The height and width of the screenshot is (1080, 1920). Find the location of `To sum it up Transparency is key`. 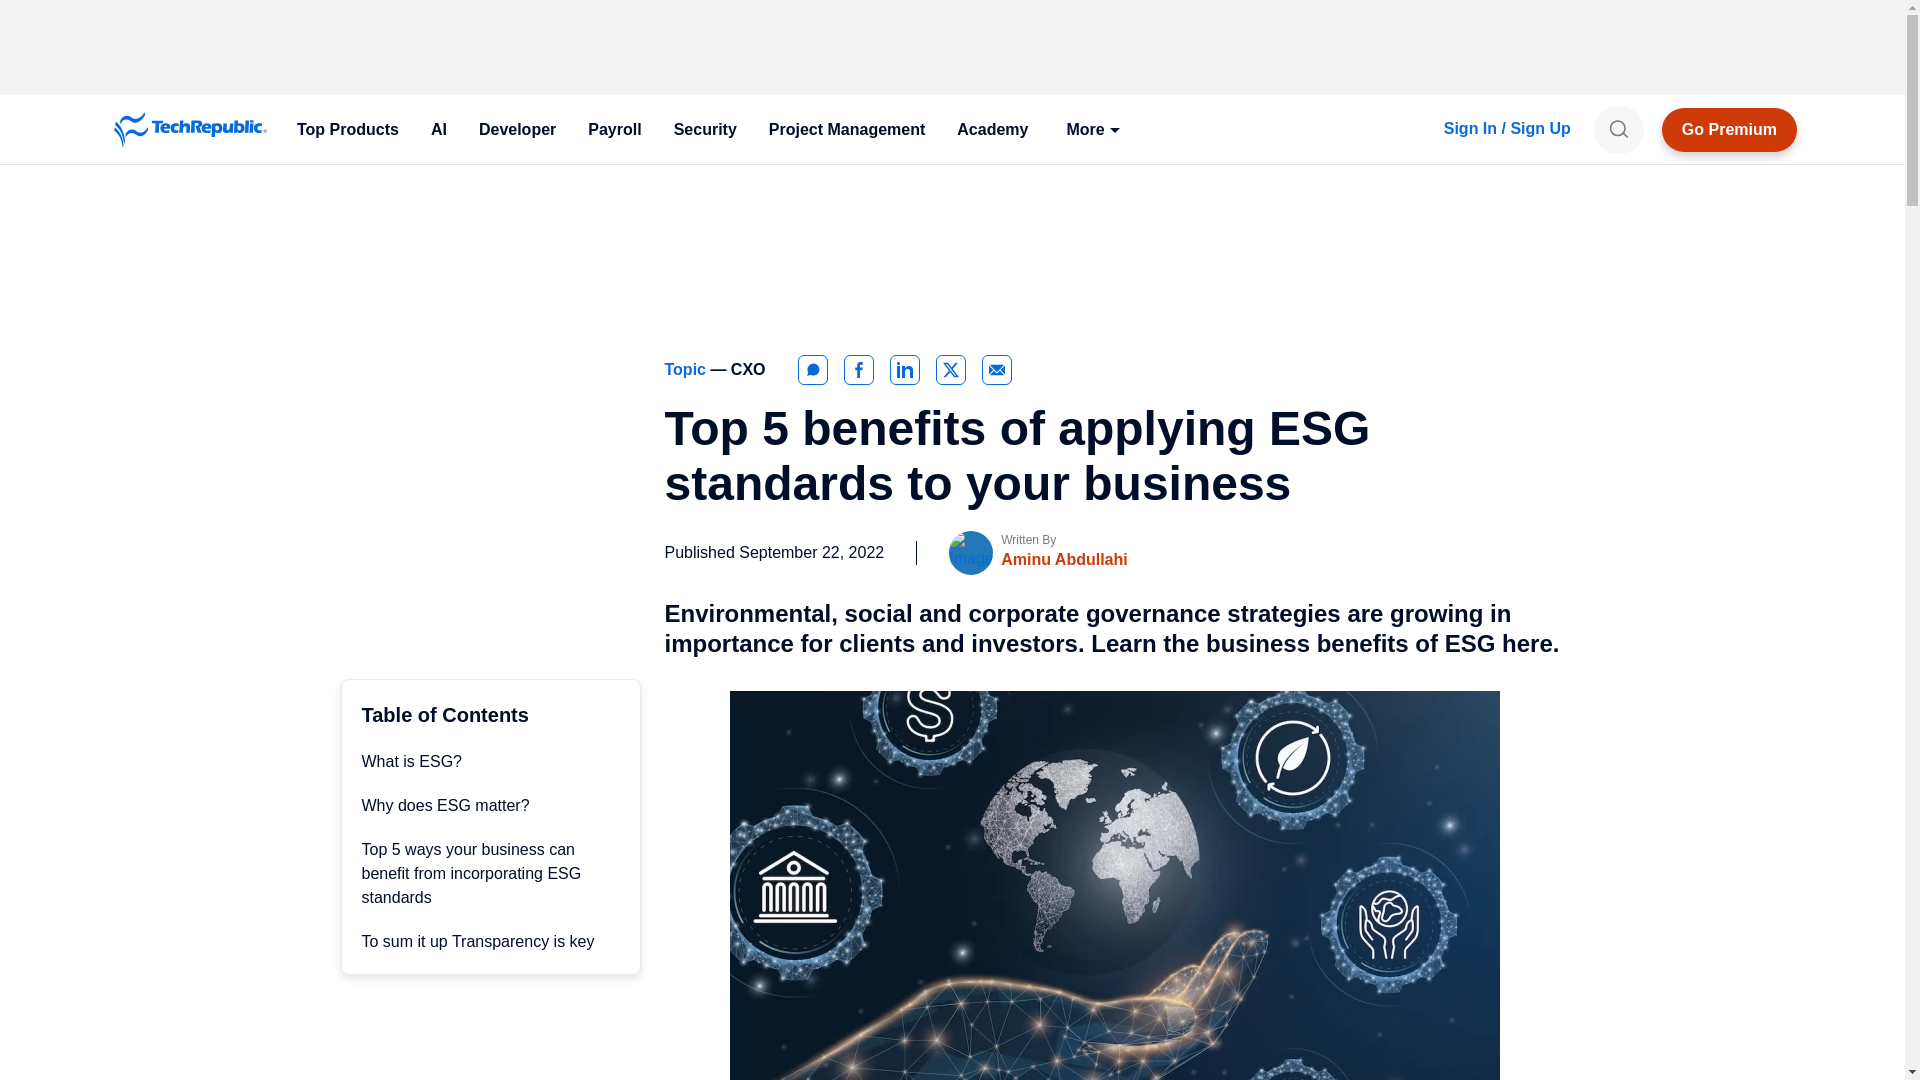

To sum it up Transparency is key is located at coordinates (478, 942).